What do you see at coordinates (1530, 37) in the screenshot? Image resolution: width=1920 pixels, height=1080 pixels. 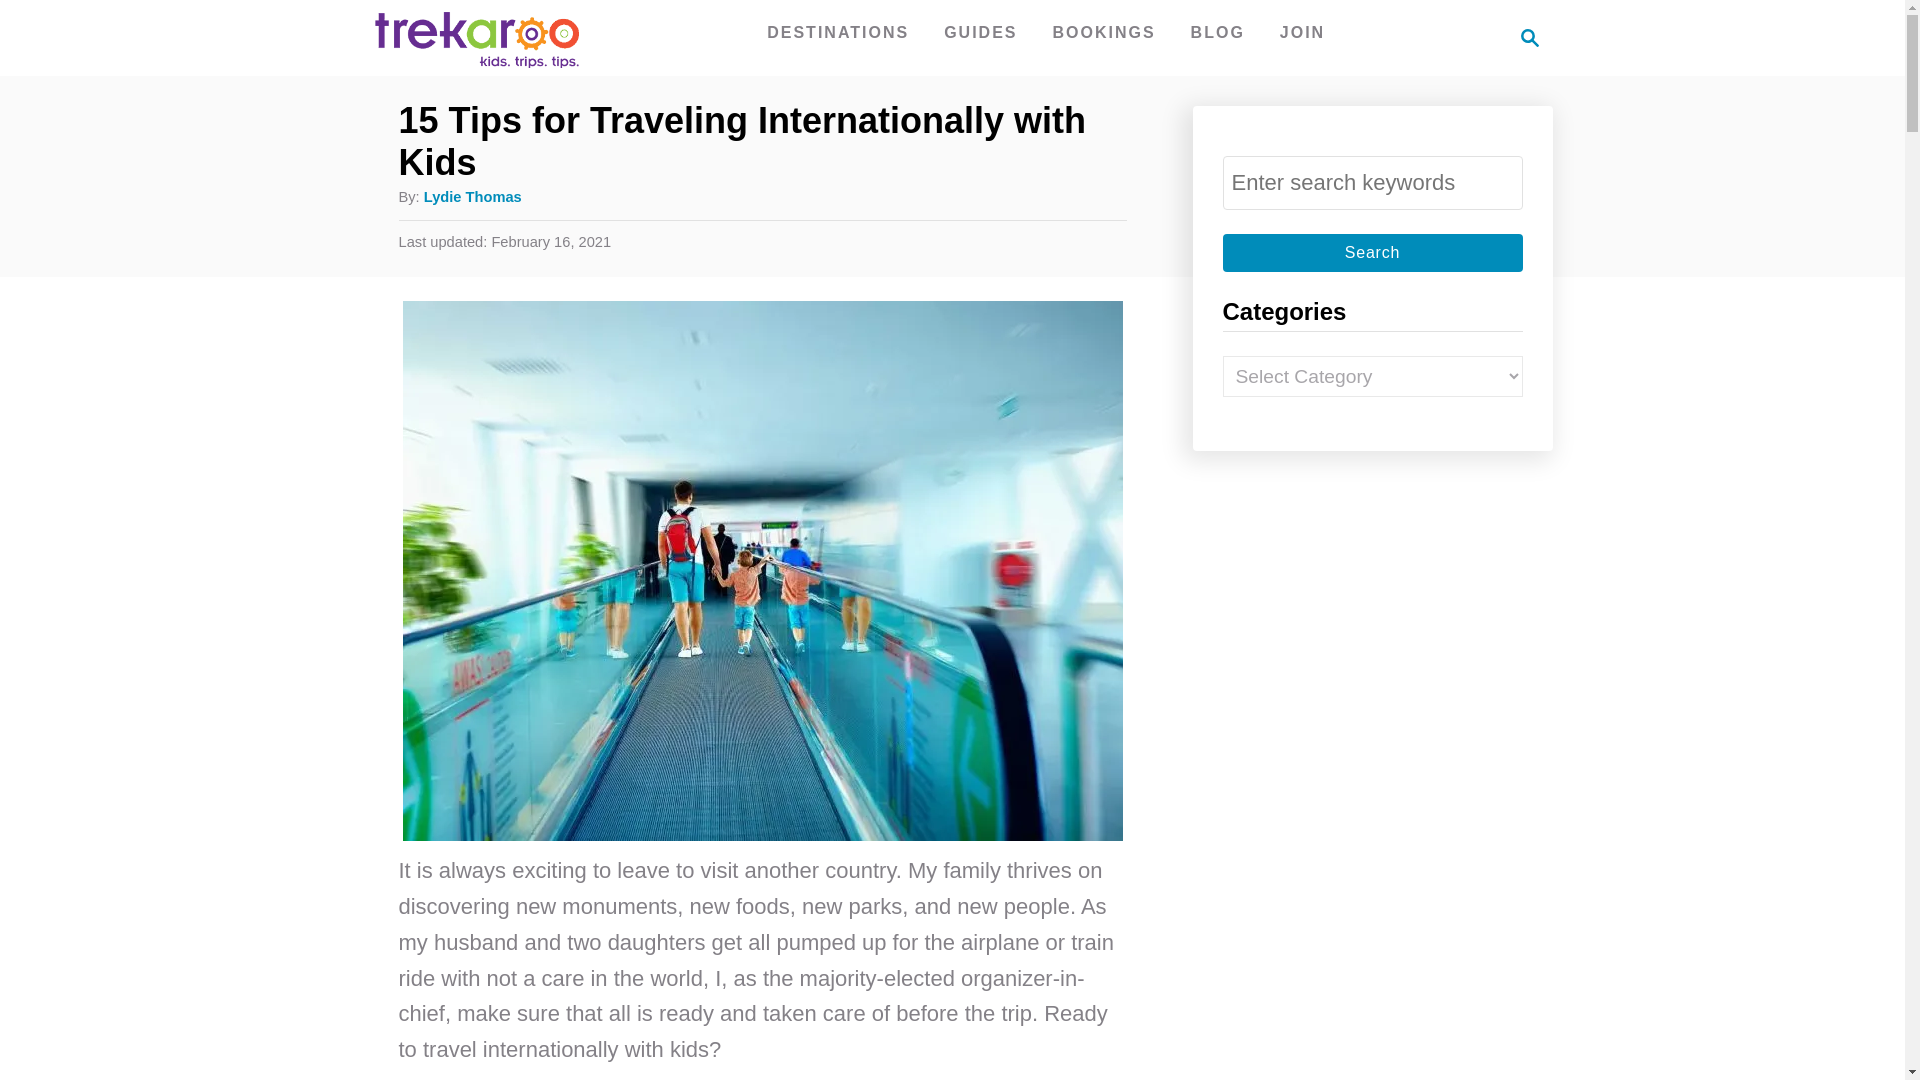 I see `BLOG` at bounding box center [1530, 37].